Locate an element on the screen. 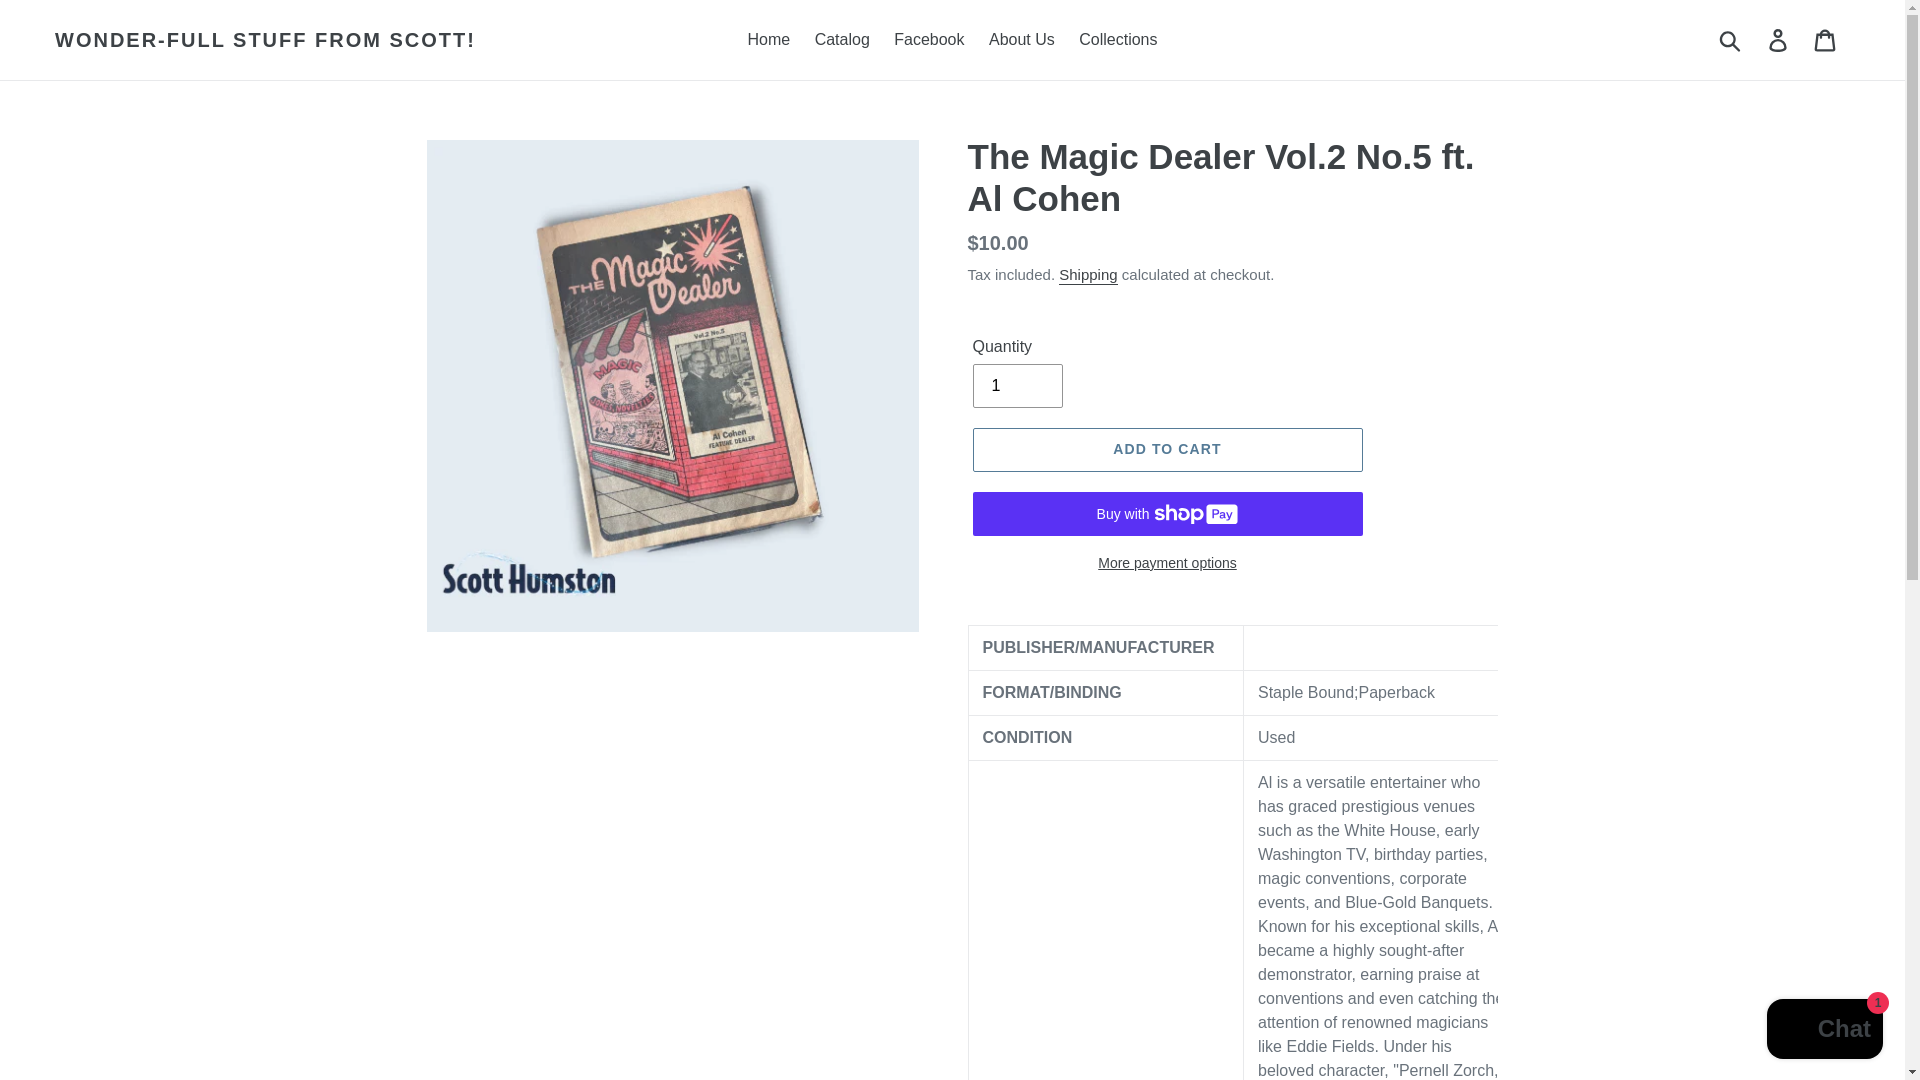  Log in is located at coordinates (1779, 40).